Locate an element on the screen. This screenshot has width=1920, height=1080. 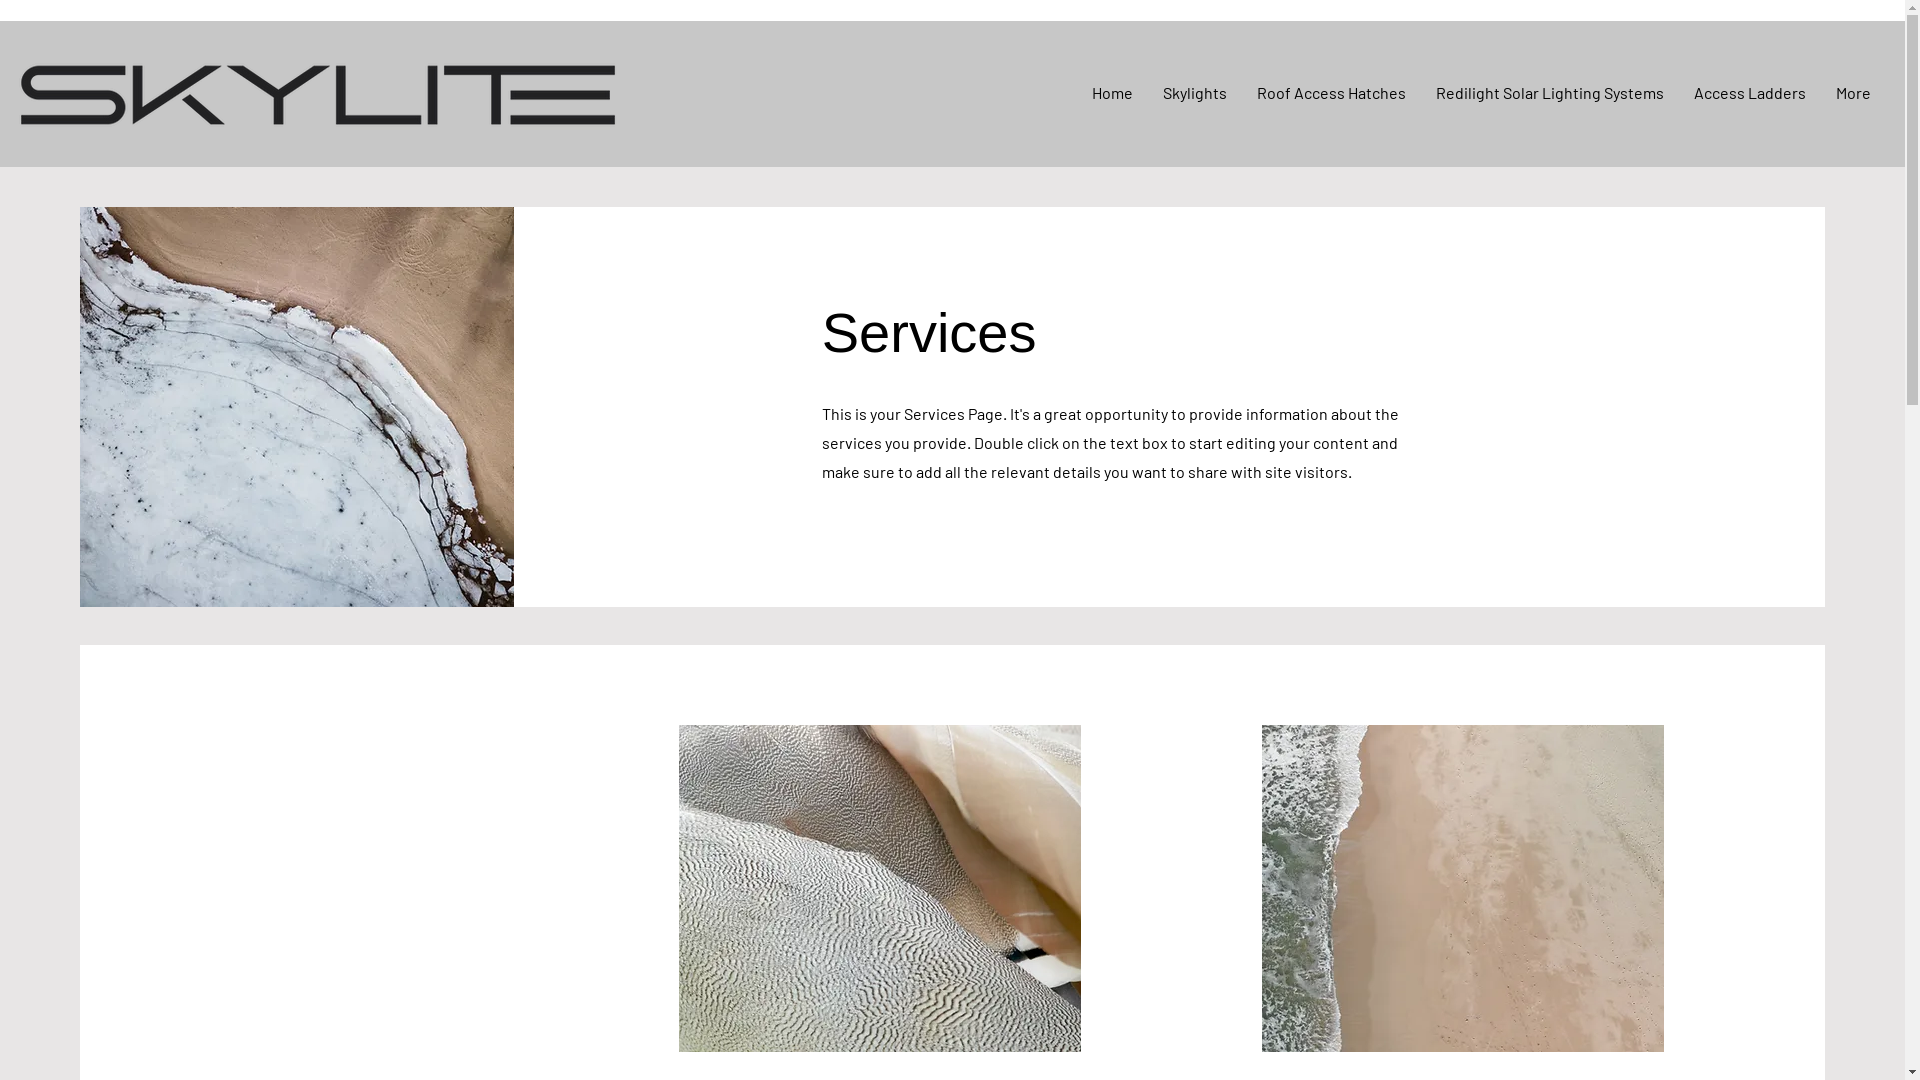
Roof Access Hatches is located at coordinates (1332, 93).